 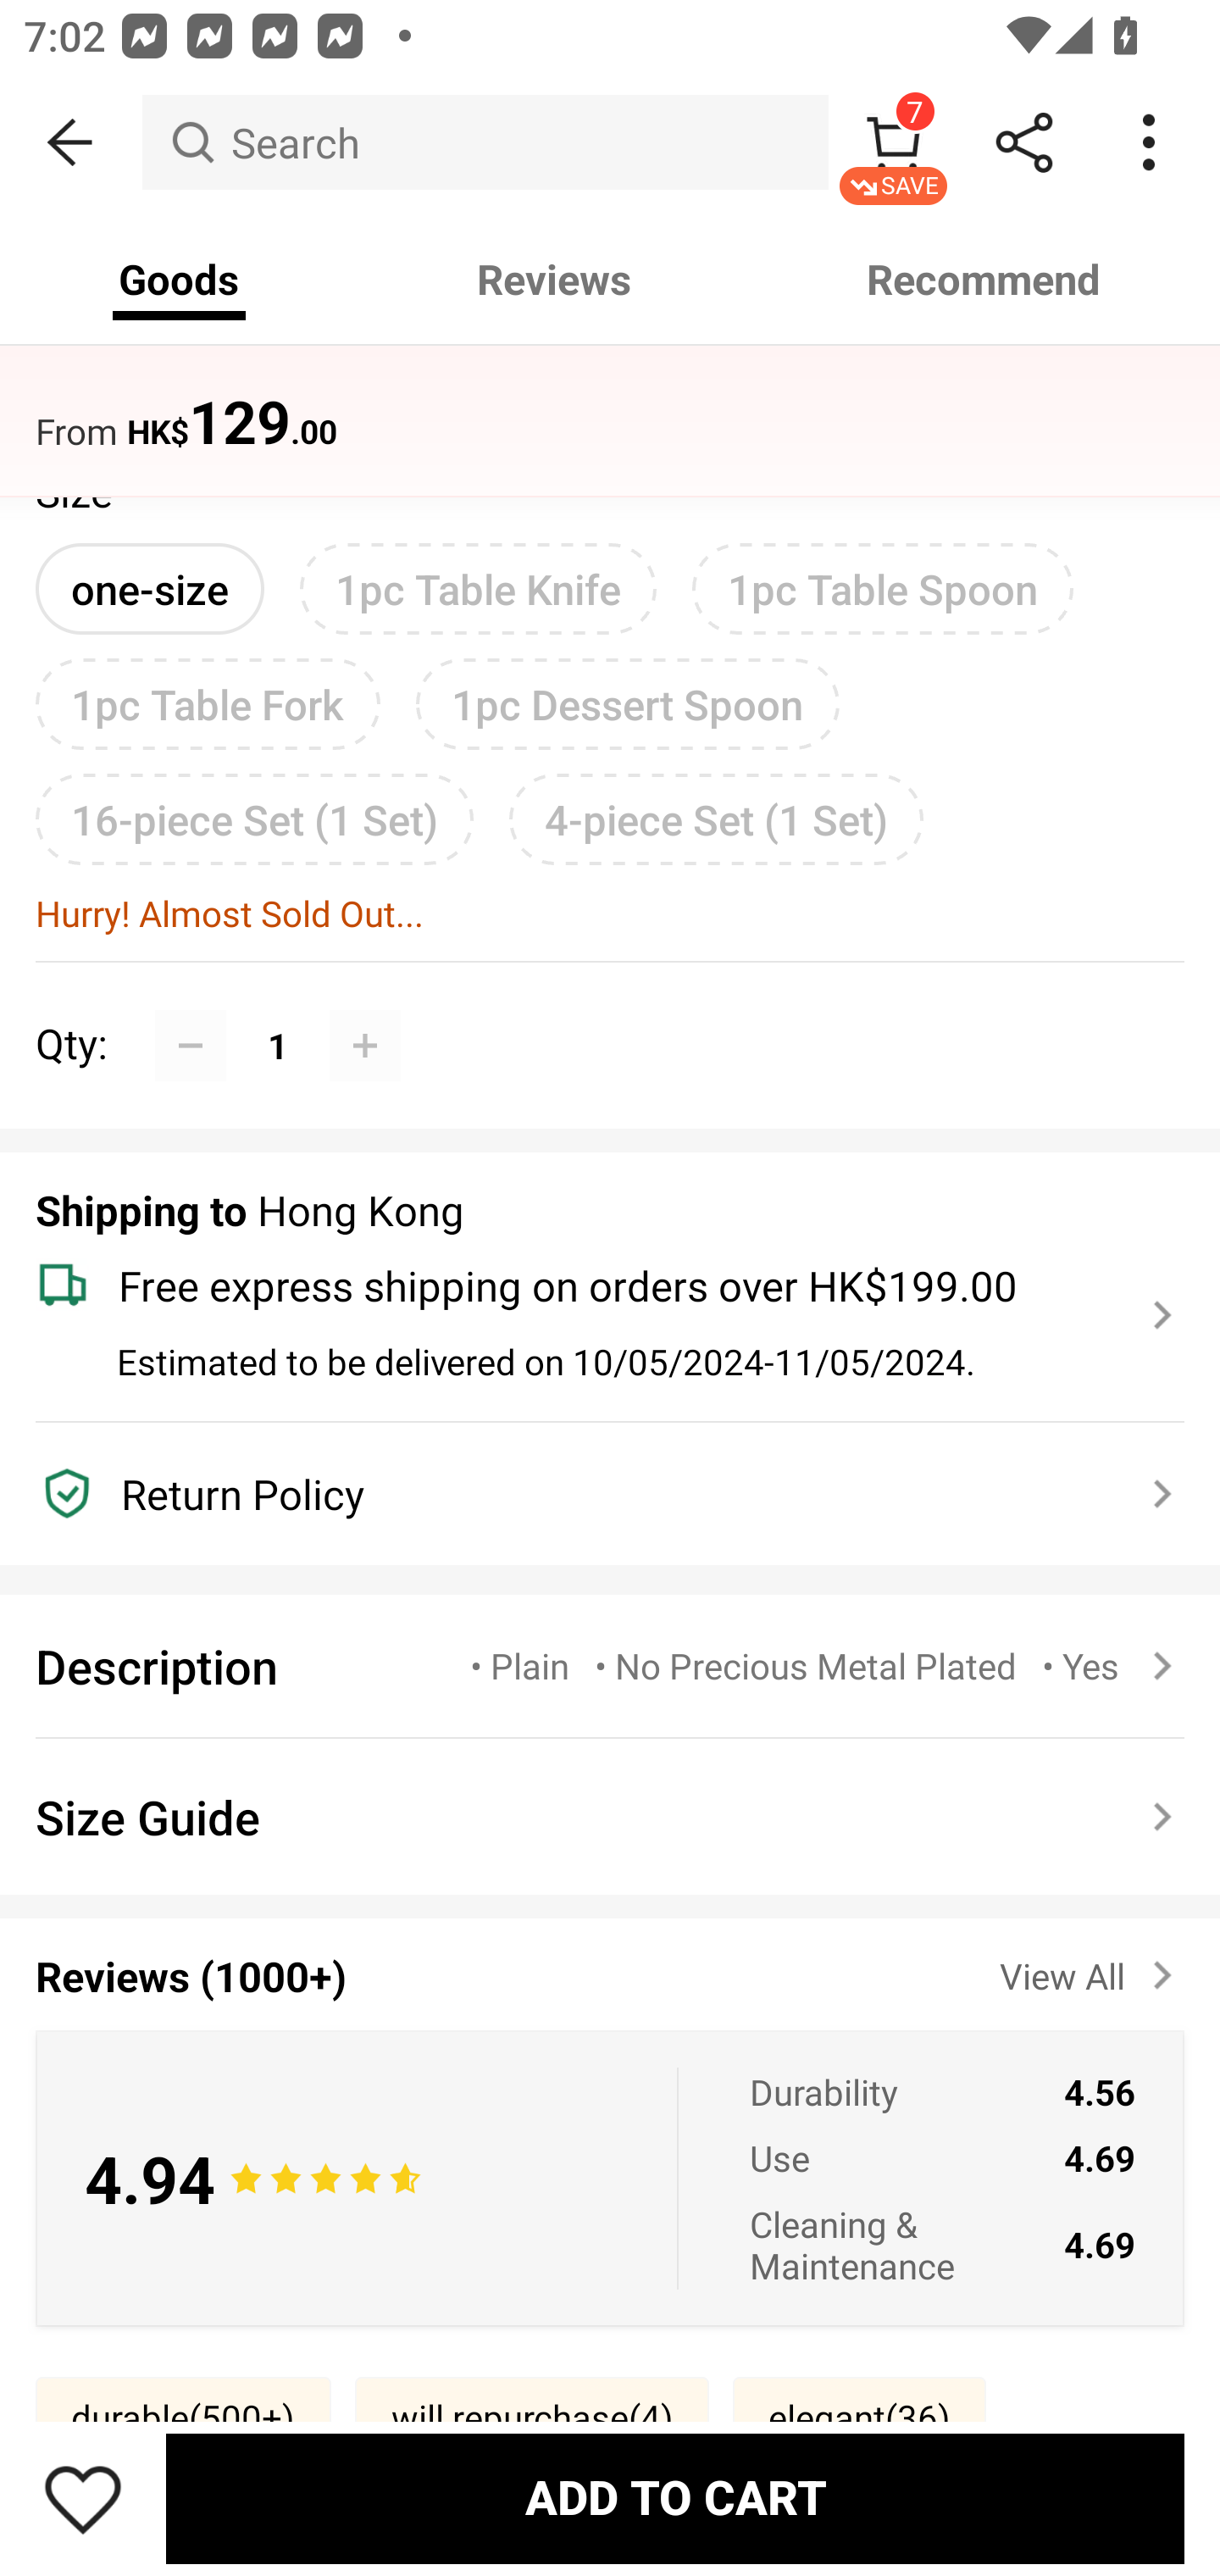 What do you see at coordinates (716, 819) in the screenshot?
I see `4-piece Set (1 Set)` at bounding box center [716, 819].